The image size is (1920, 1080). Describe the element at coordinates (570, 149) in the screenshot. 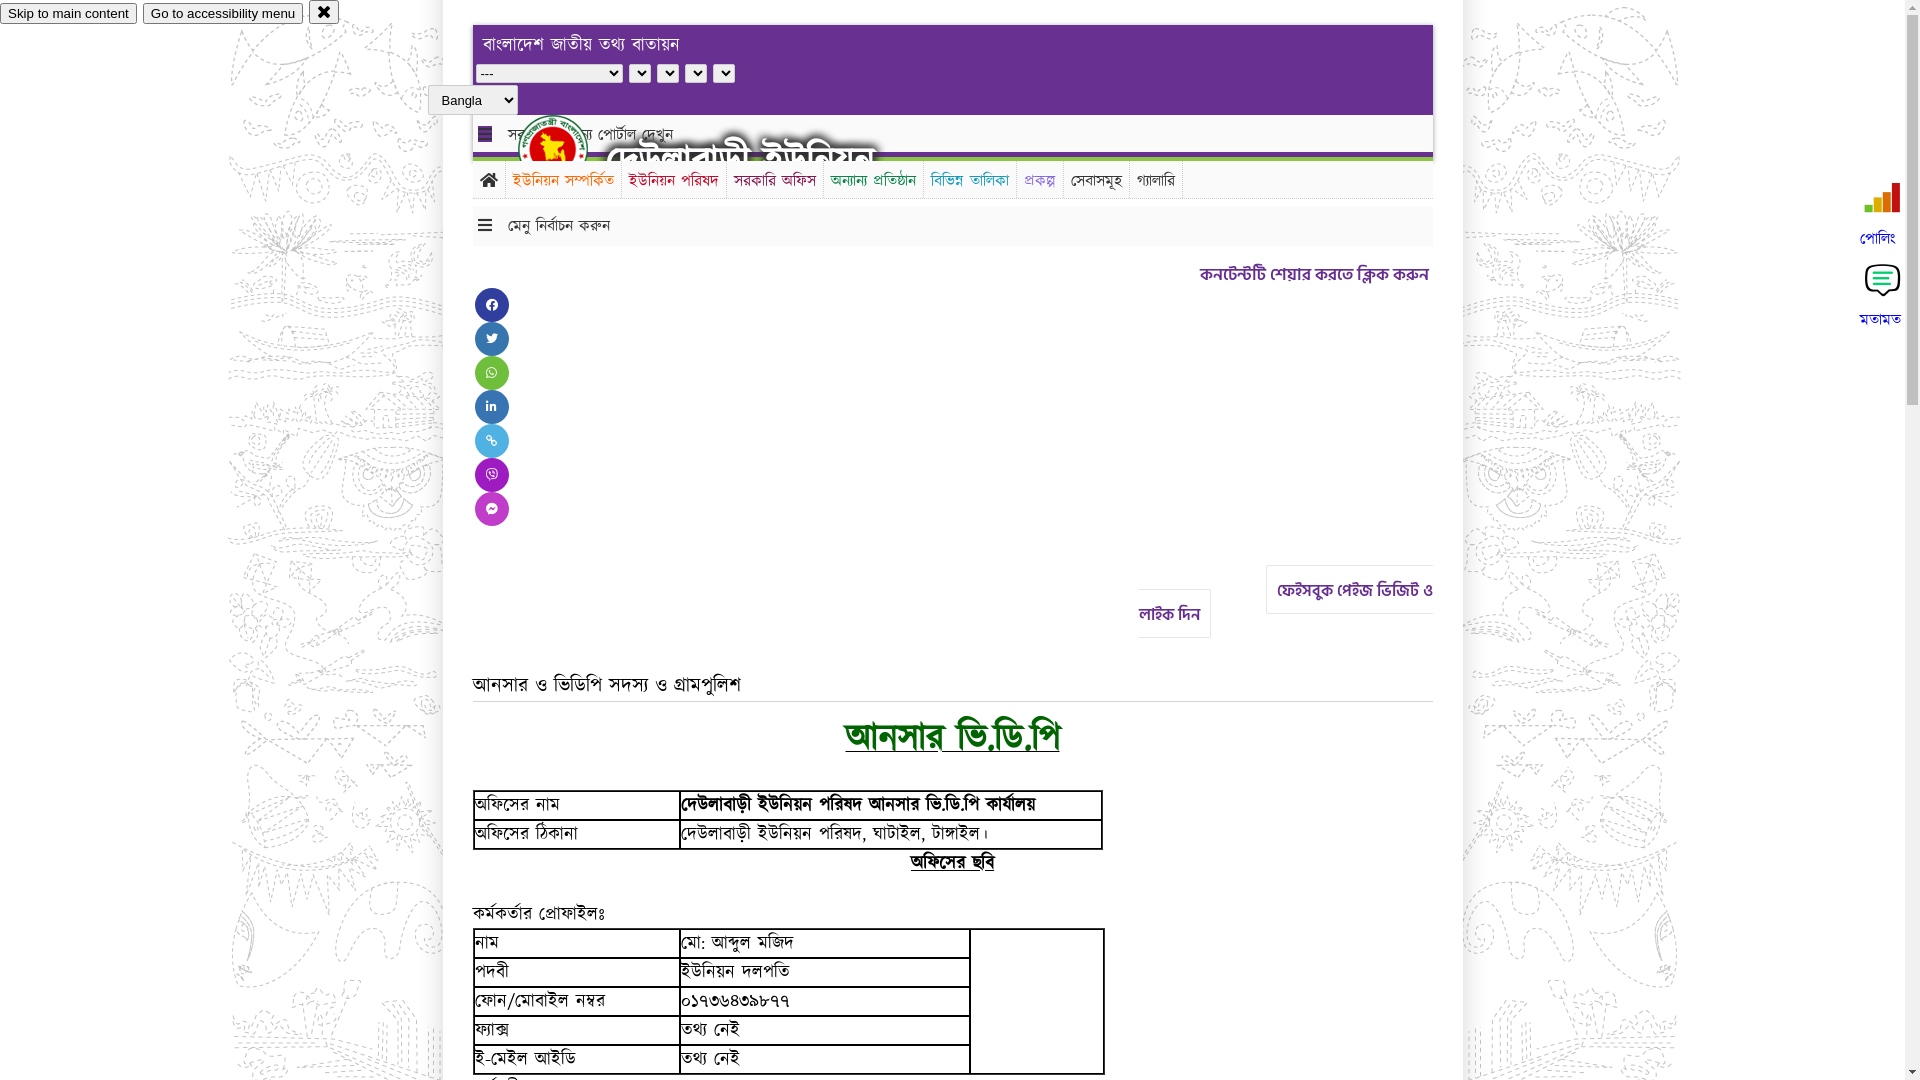

I see `
                
            ` at that location.